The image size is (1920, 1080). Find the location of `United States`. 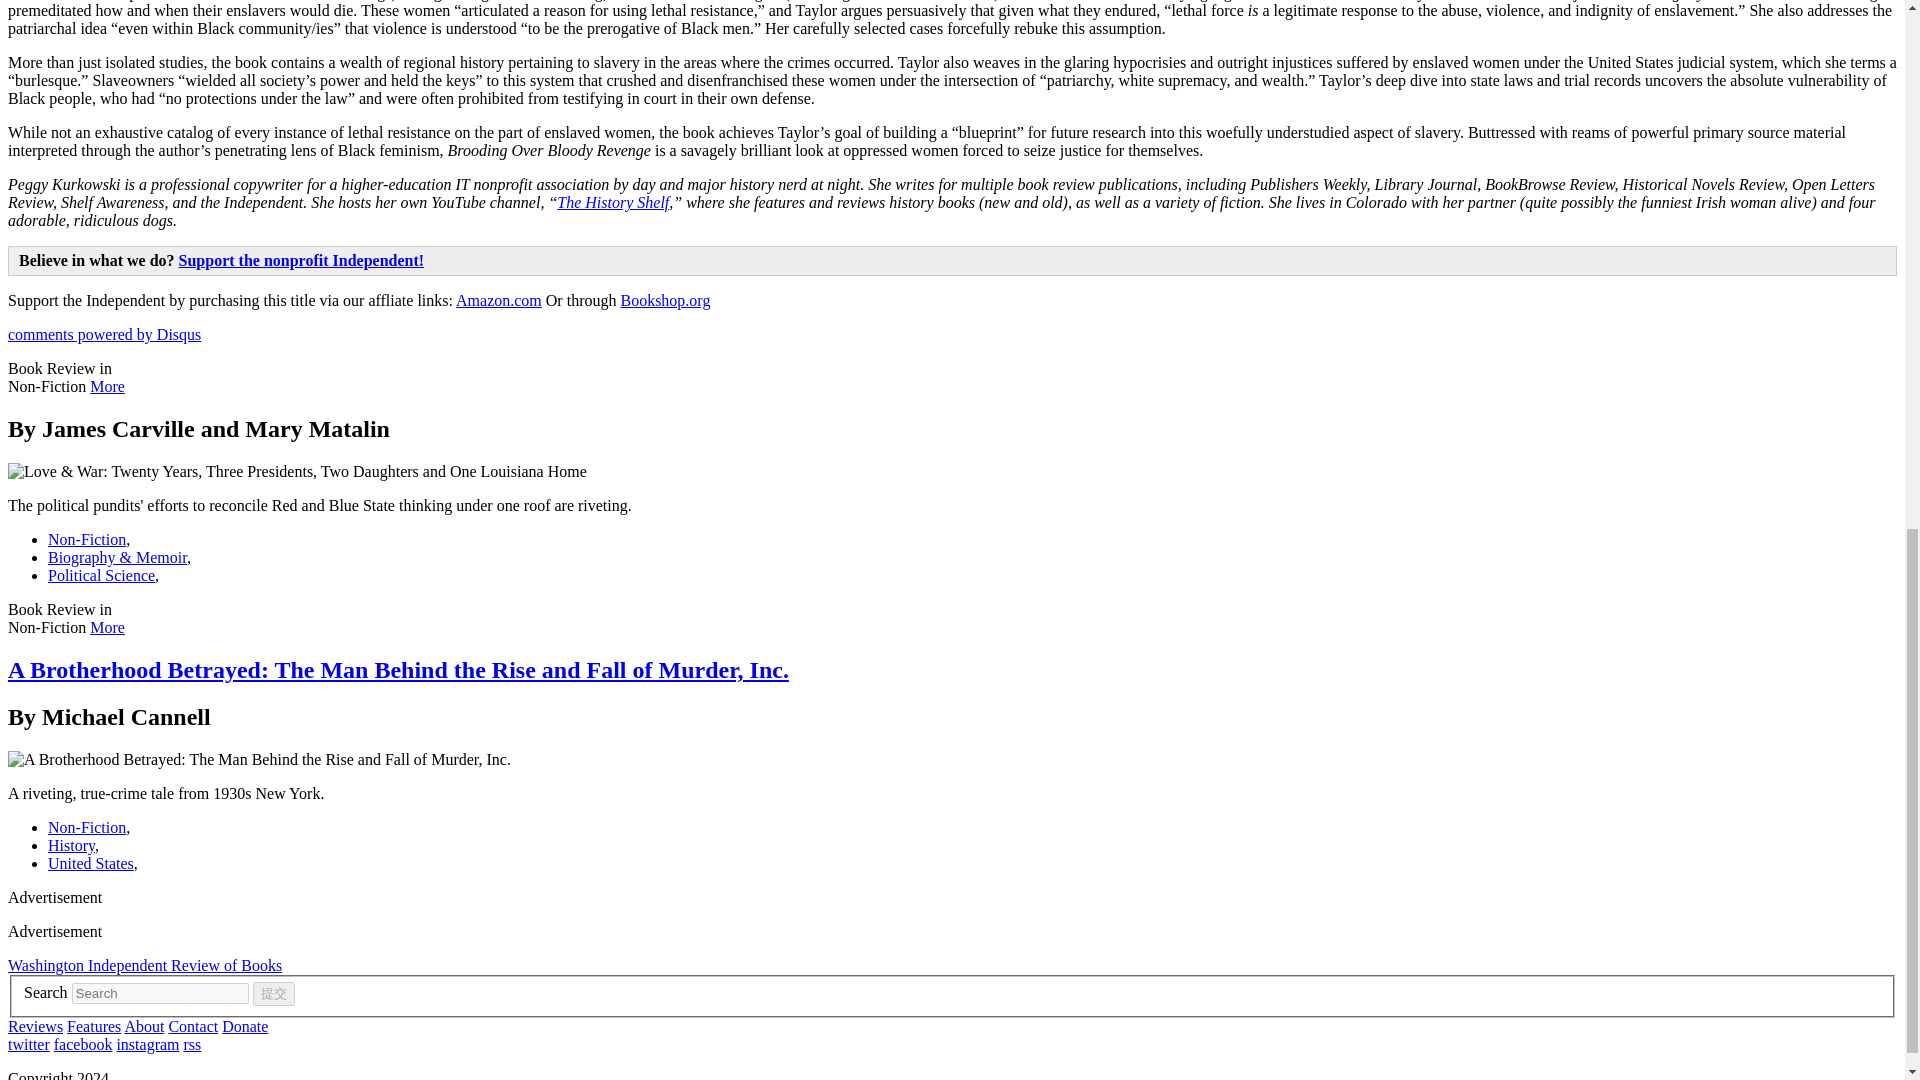

United States is located at coordinates (91, 863).